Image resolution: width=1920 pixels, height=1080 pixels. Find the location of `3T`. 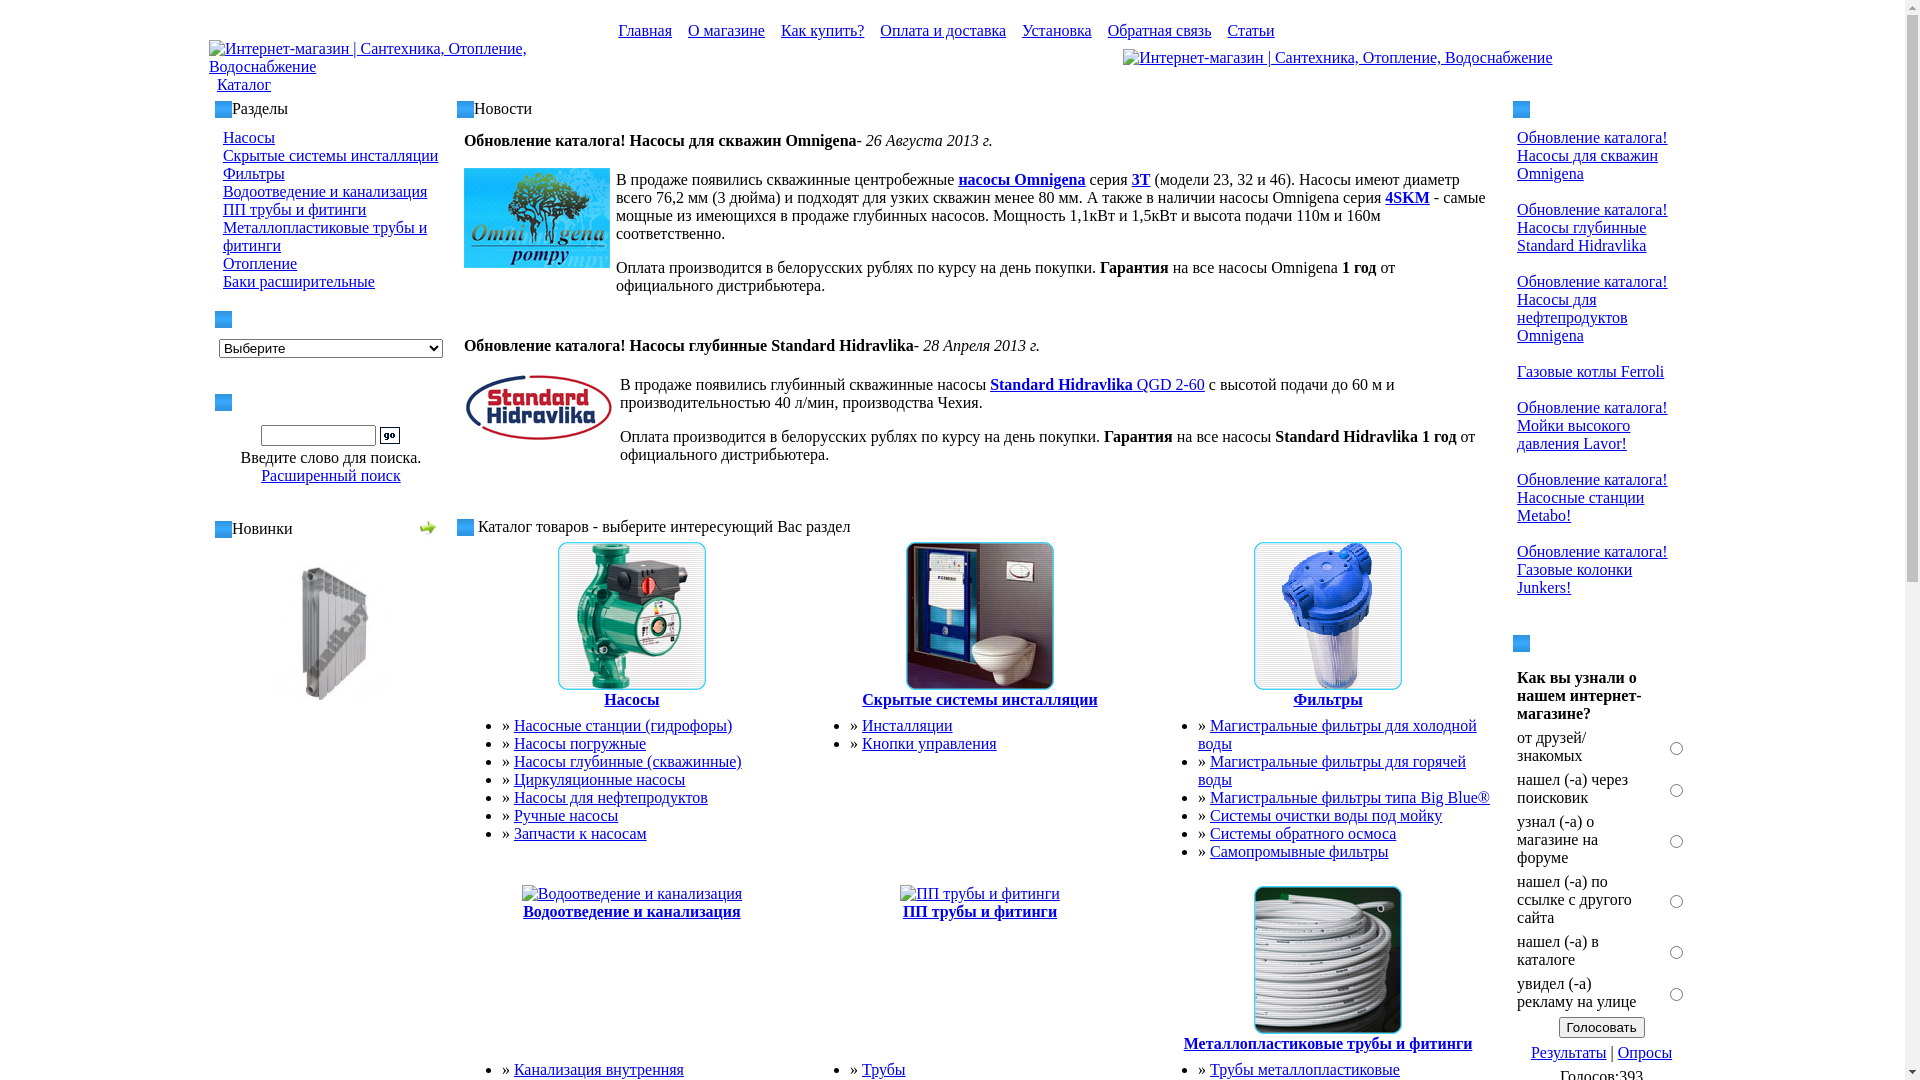

3T is located at coordinates (1142, 180).